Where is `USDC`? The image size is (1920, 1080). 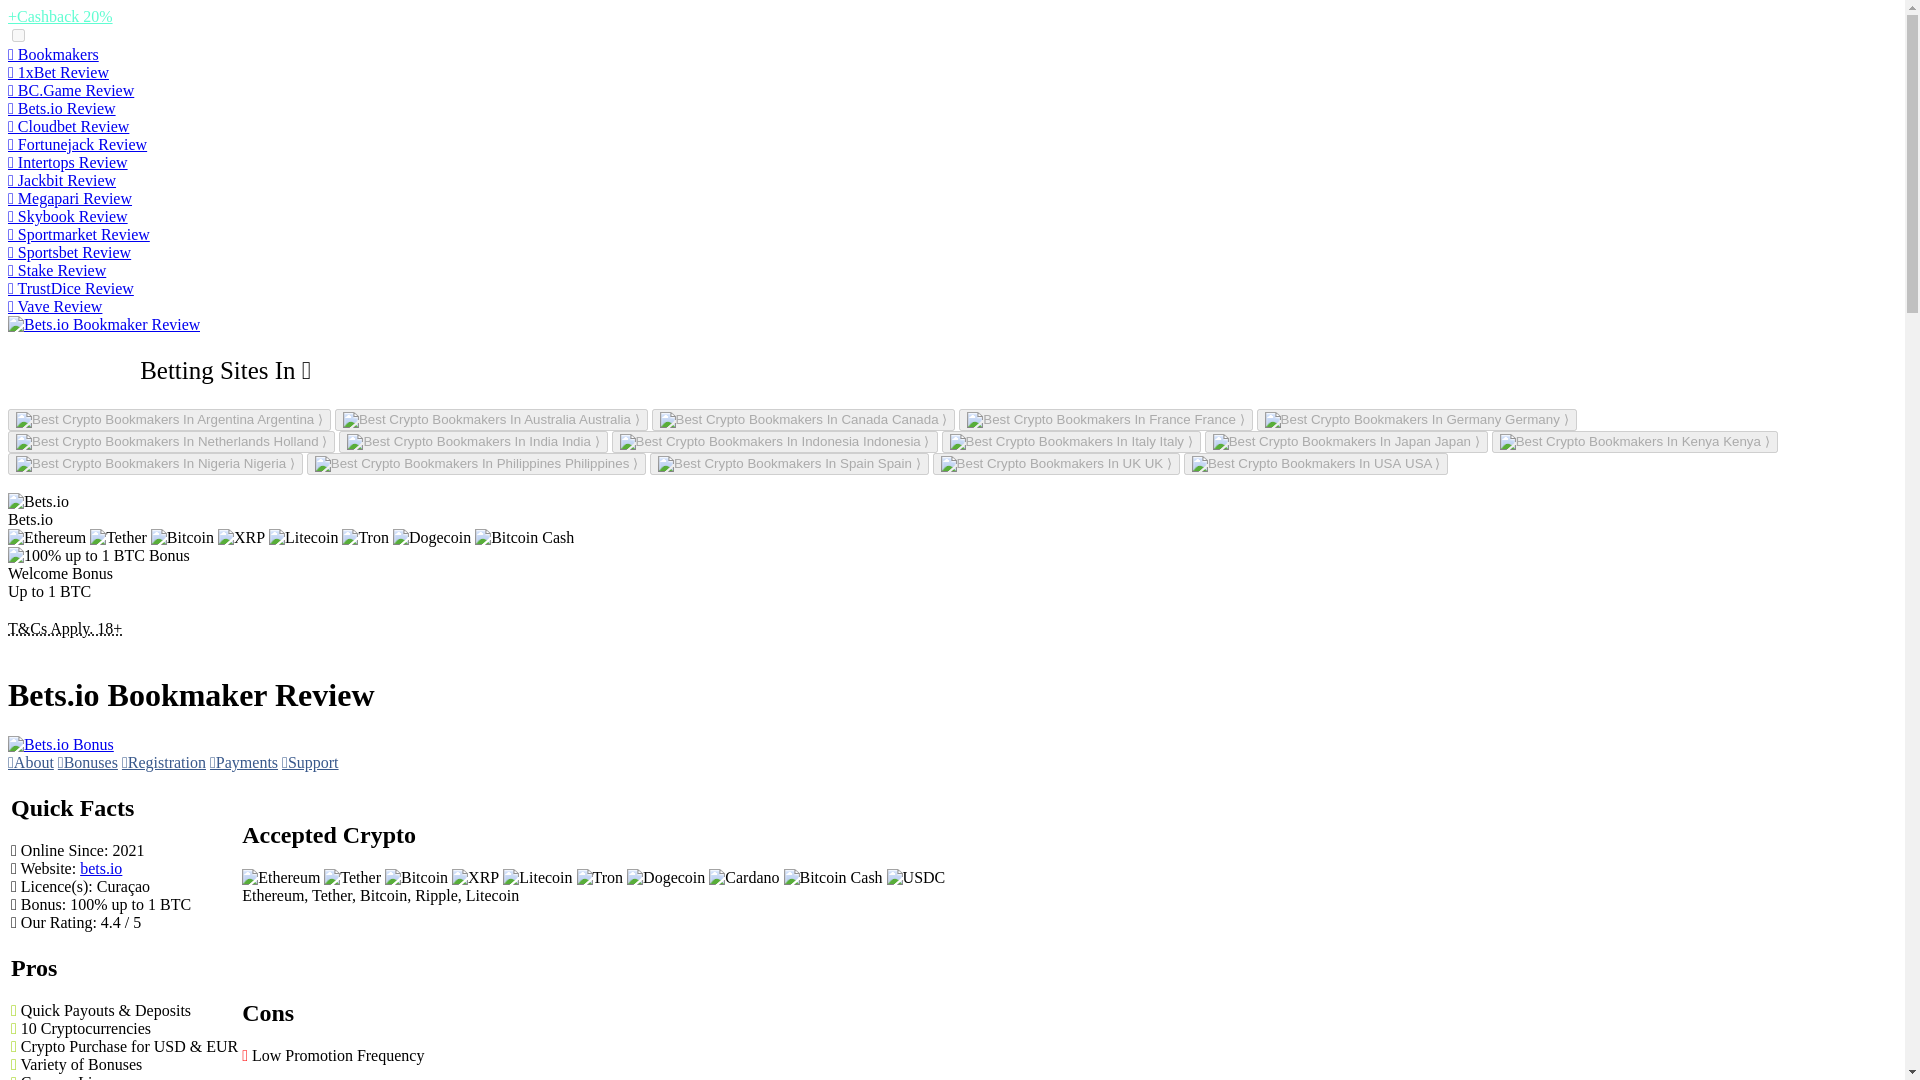 USDC is located at coordinates (916, 878).